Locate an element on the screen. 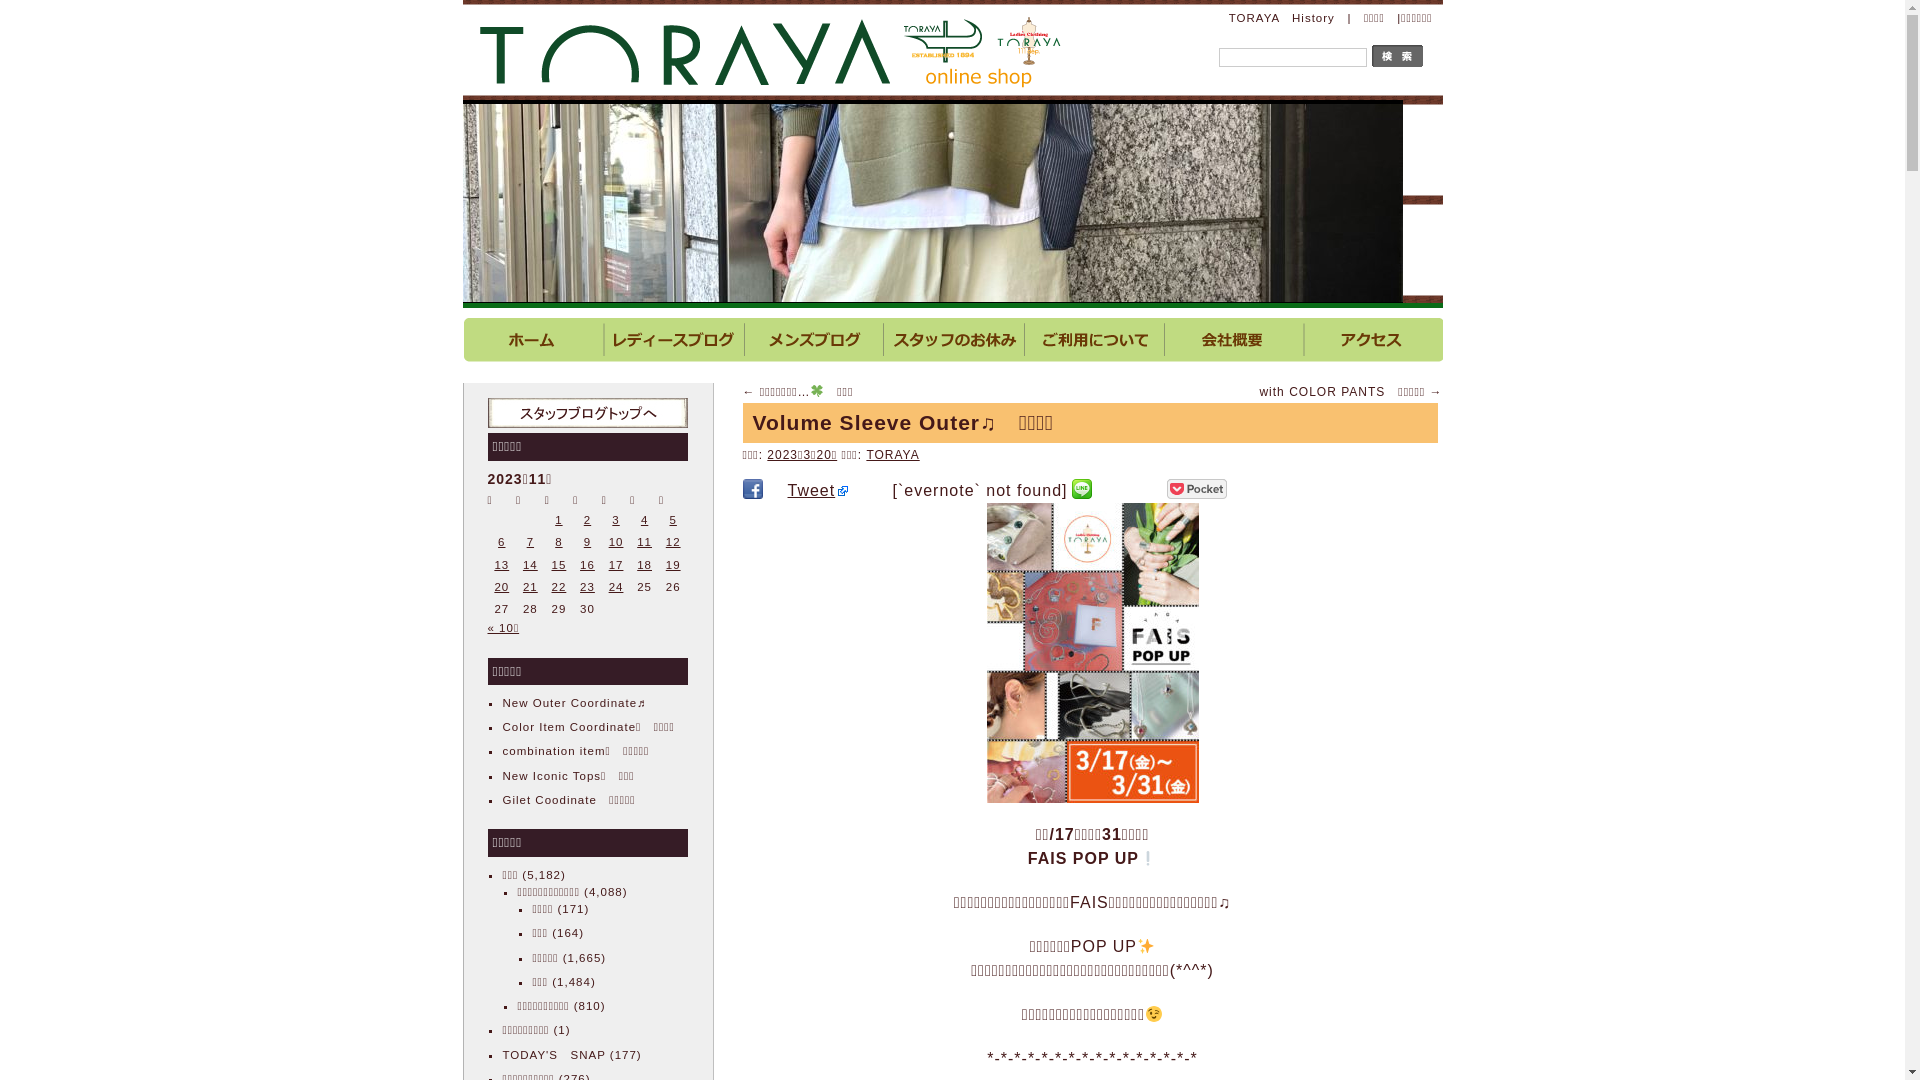 The width and height of the screenshot is (1920, 1080). 24 is located at coordinates (616, 587).